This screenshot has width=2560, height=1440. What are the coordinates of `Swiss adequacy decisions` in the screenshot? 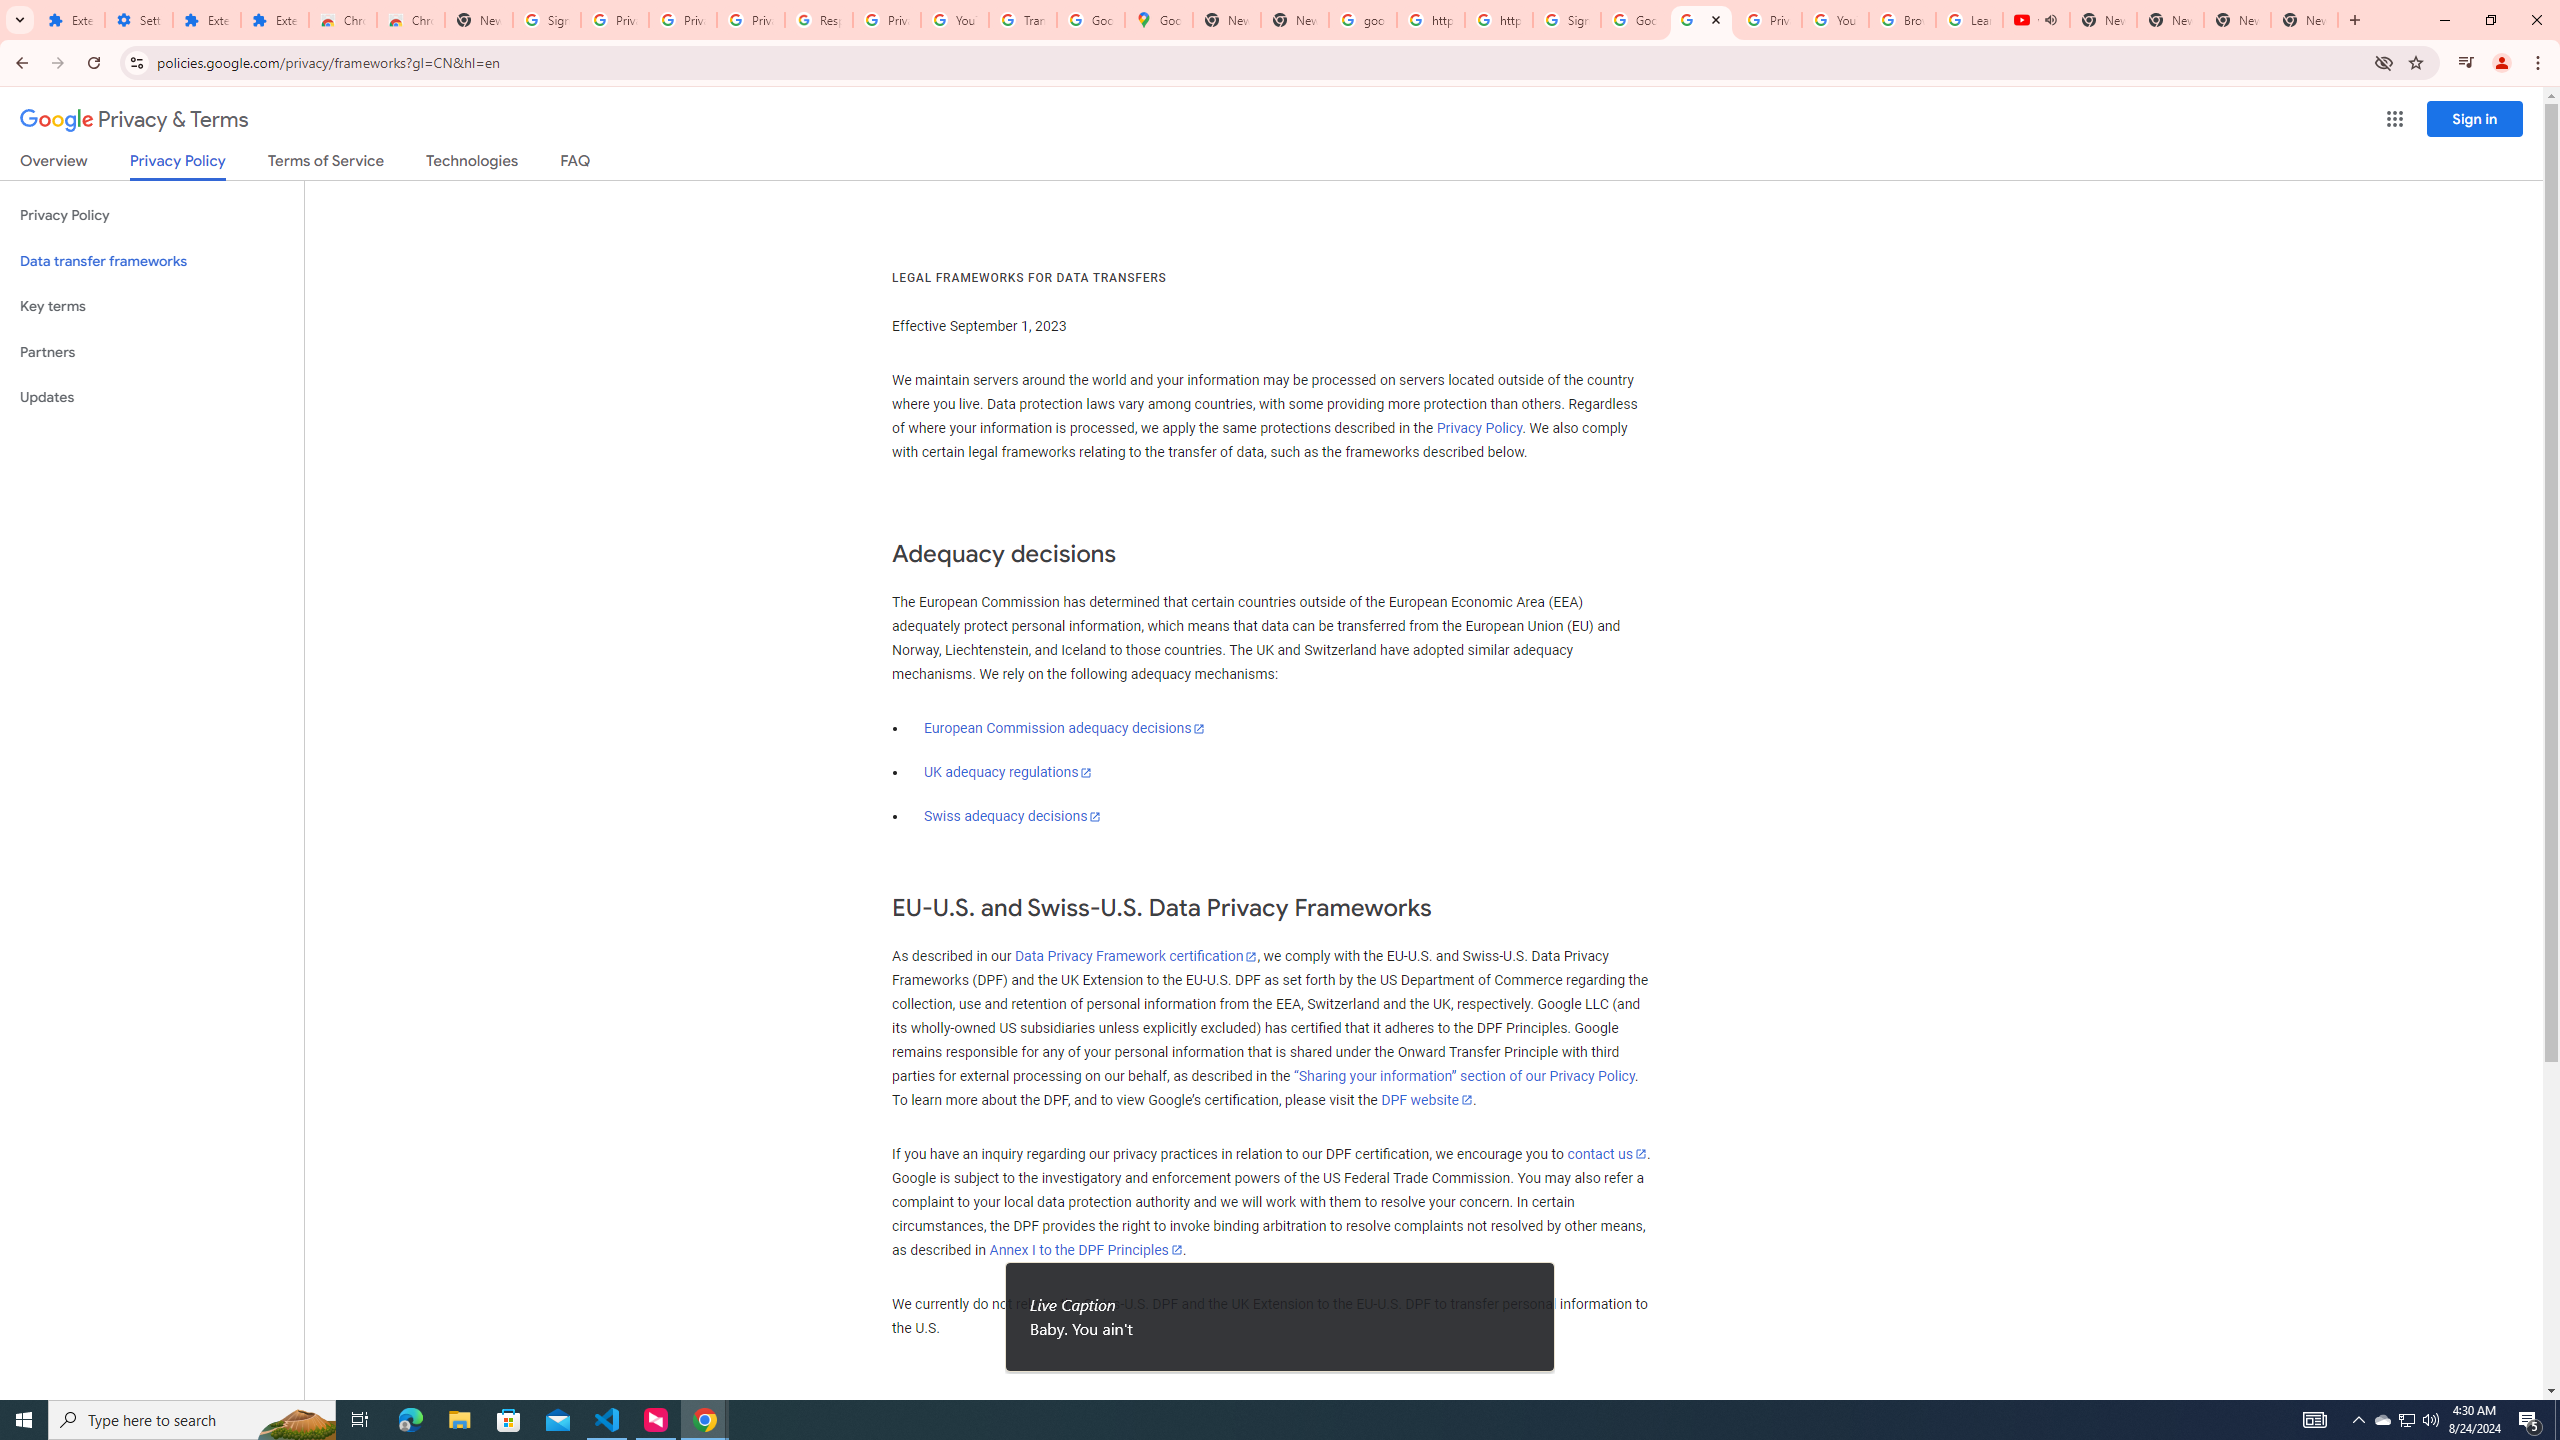 It's located at (1012, 816).